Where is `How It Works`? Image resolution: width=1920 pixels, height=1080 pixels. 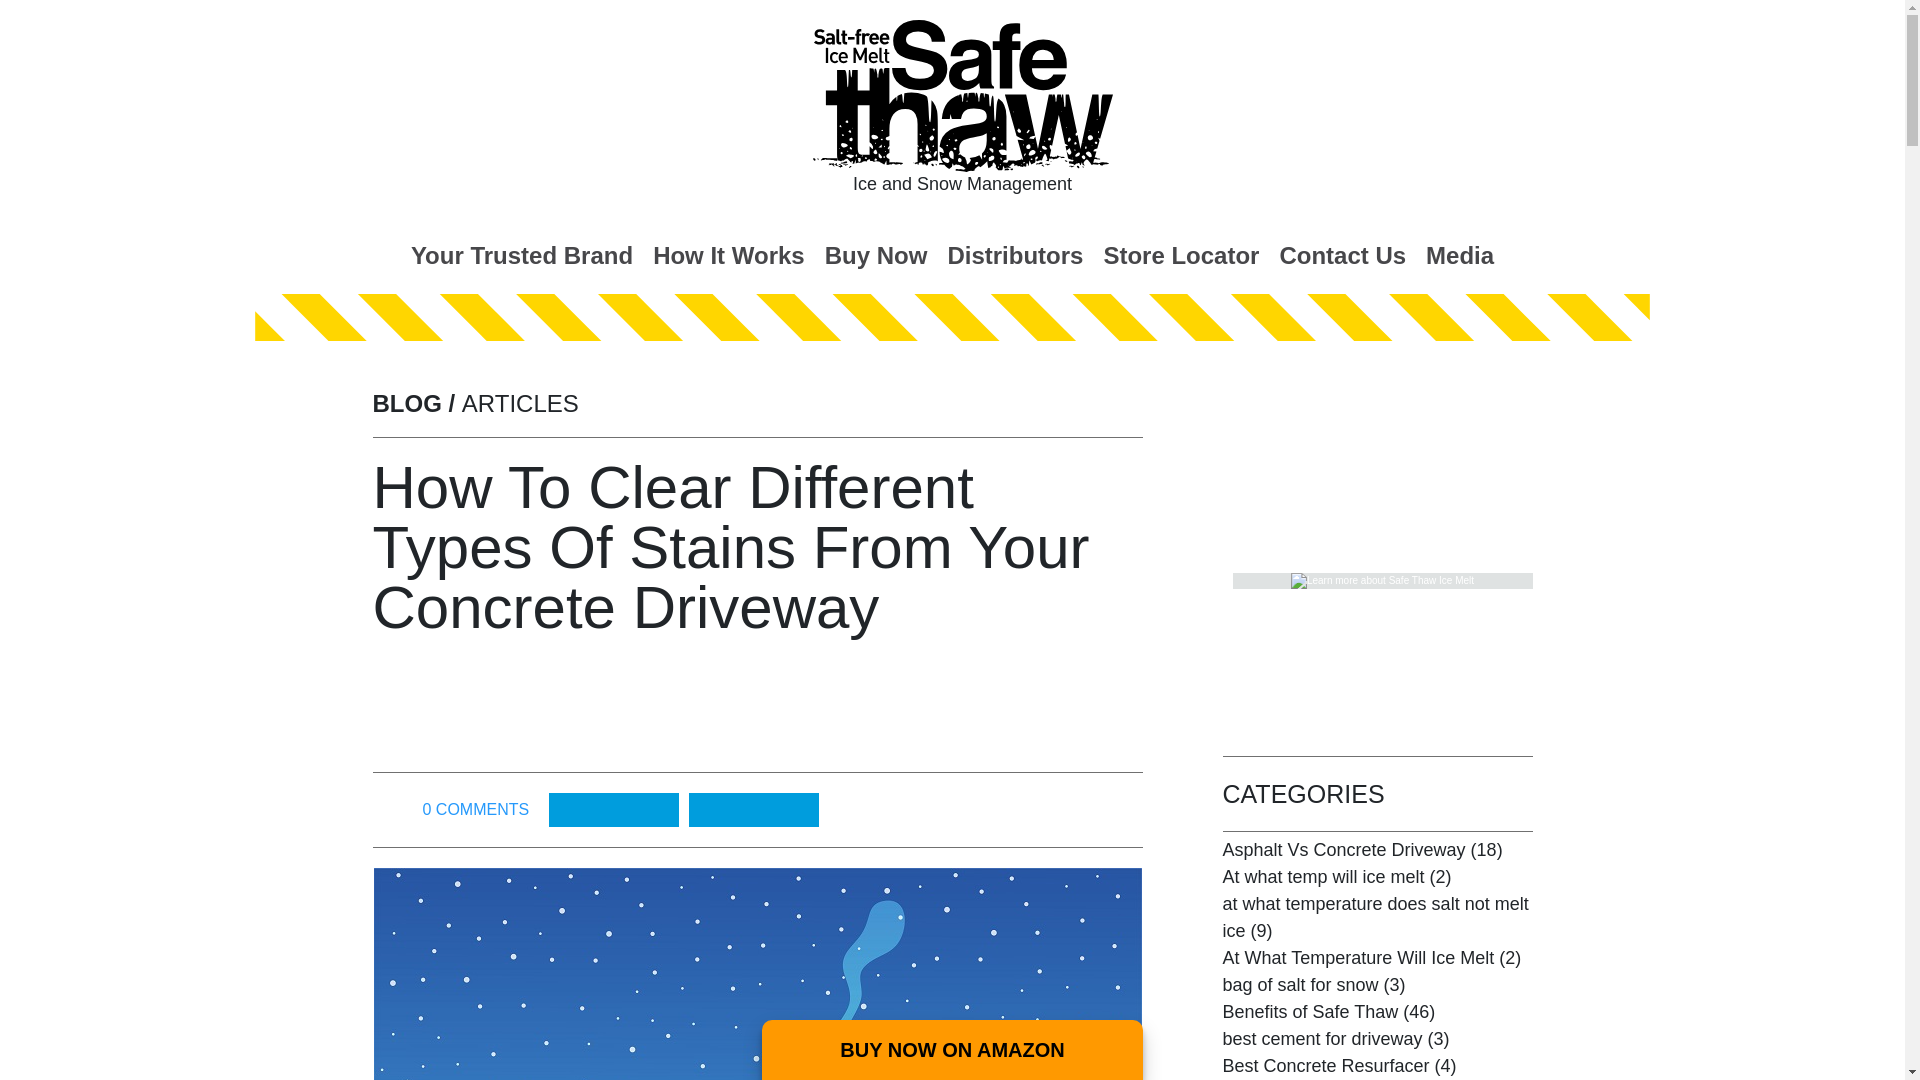
How It Works is located at coordinates (728, 254).